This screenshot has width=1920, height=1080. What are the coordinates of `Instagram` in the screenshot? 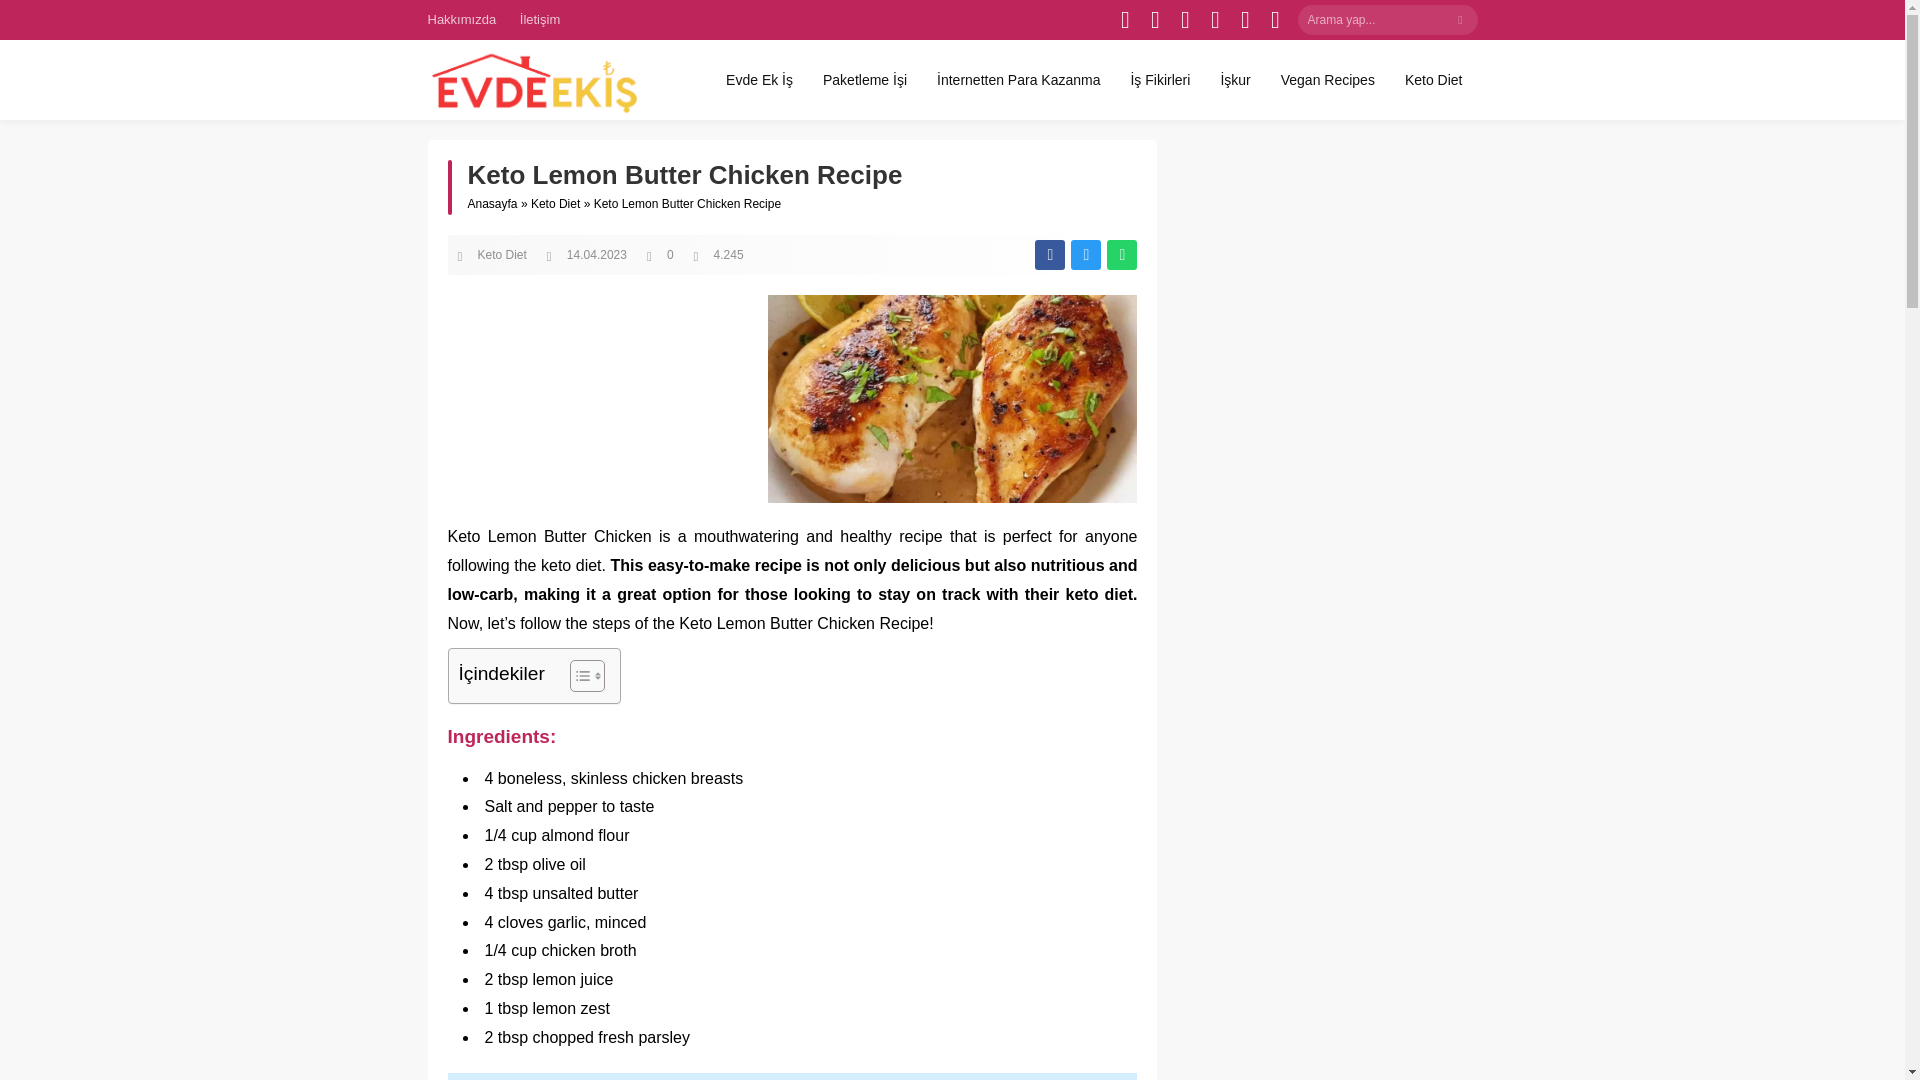 It's located at (1186, 20).